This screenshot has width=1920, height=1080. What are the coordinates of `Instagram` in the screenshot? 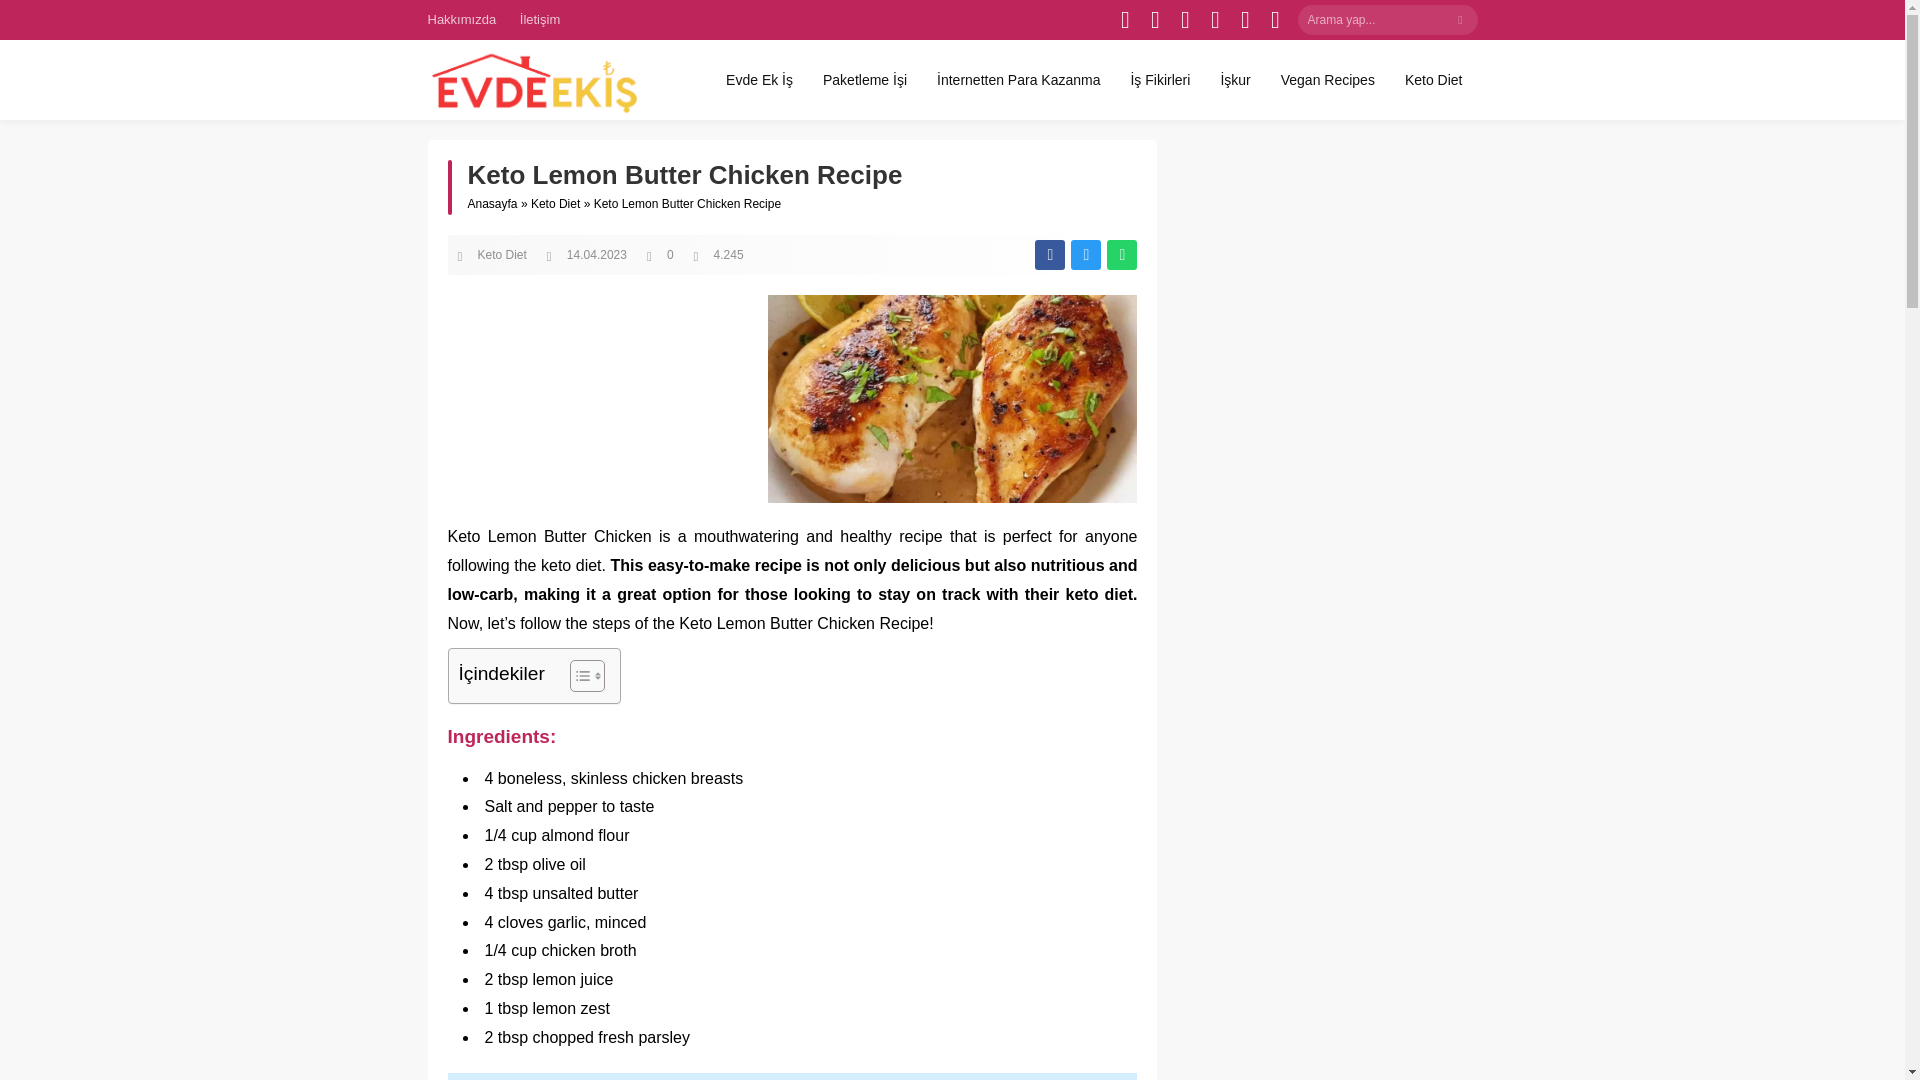 It's located at (1186, 20).